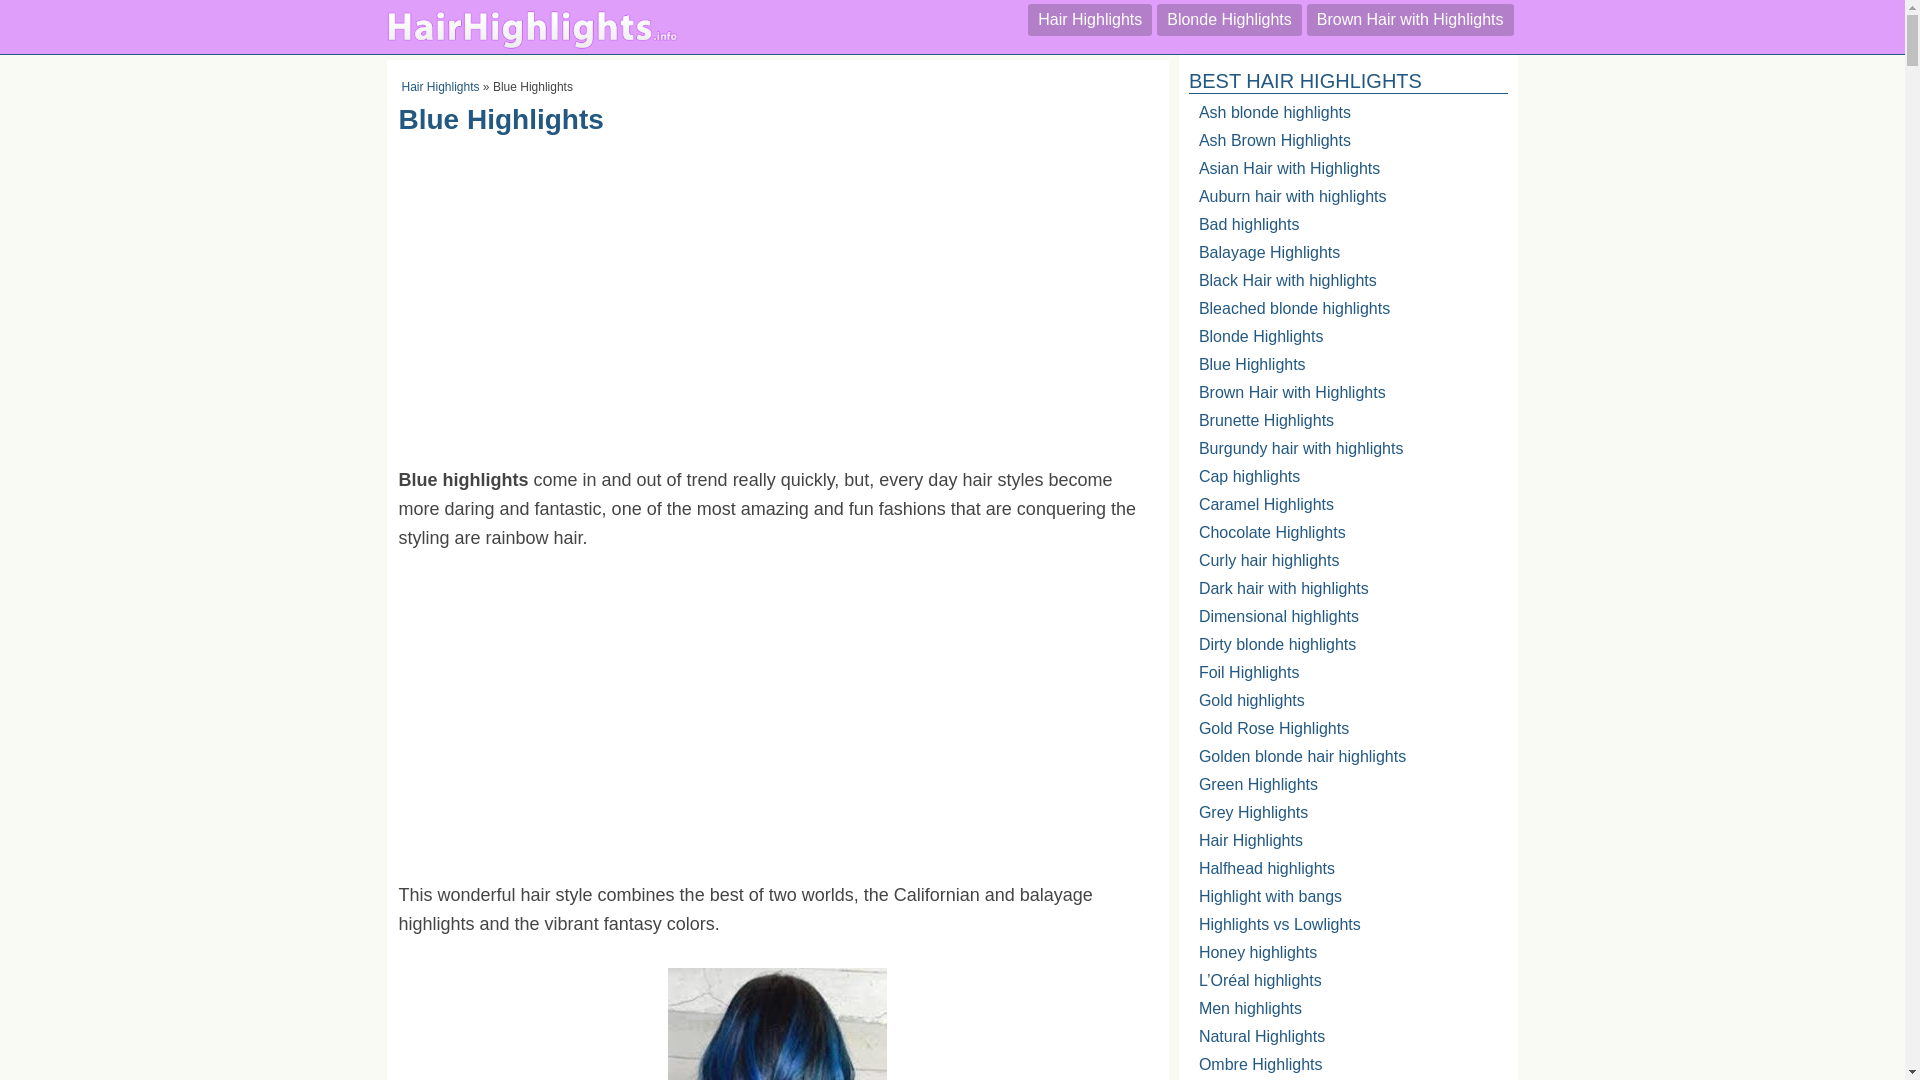 This screenshot has height=1080, width=1920. I want to click on Blonde Highlights, so click(1229, 20).